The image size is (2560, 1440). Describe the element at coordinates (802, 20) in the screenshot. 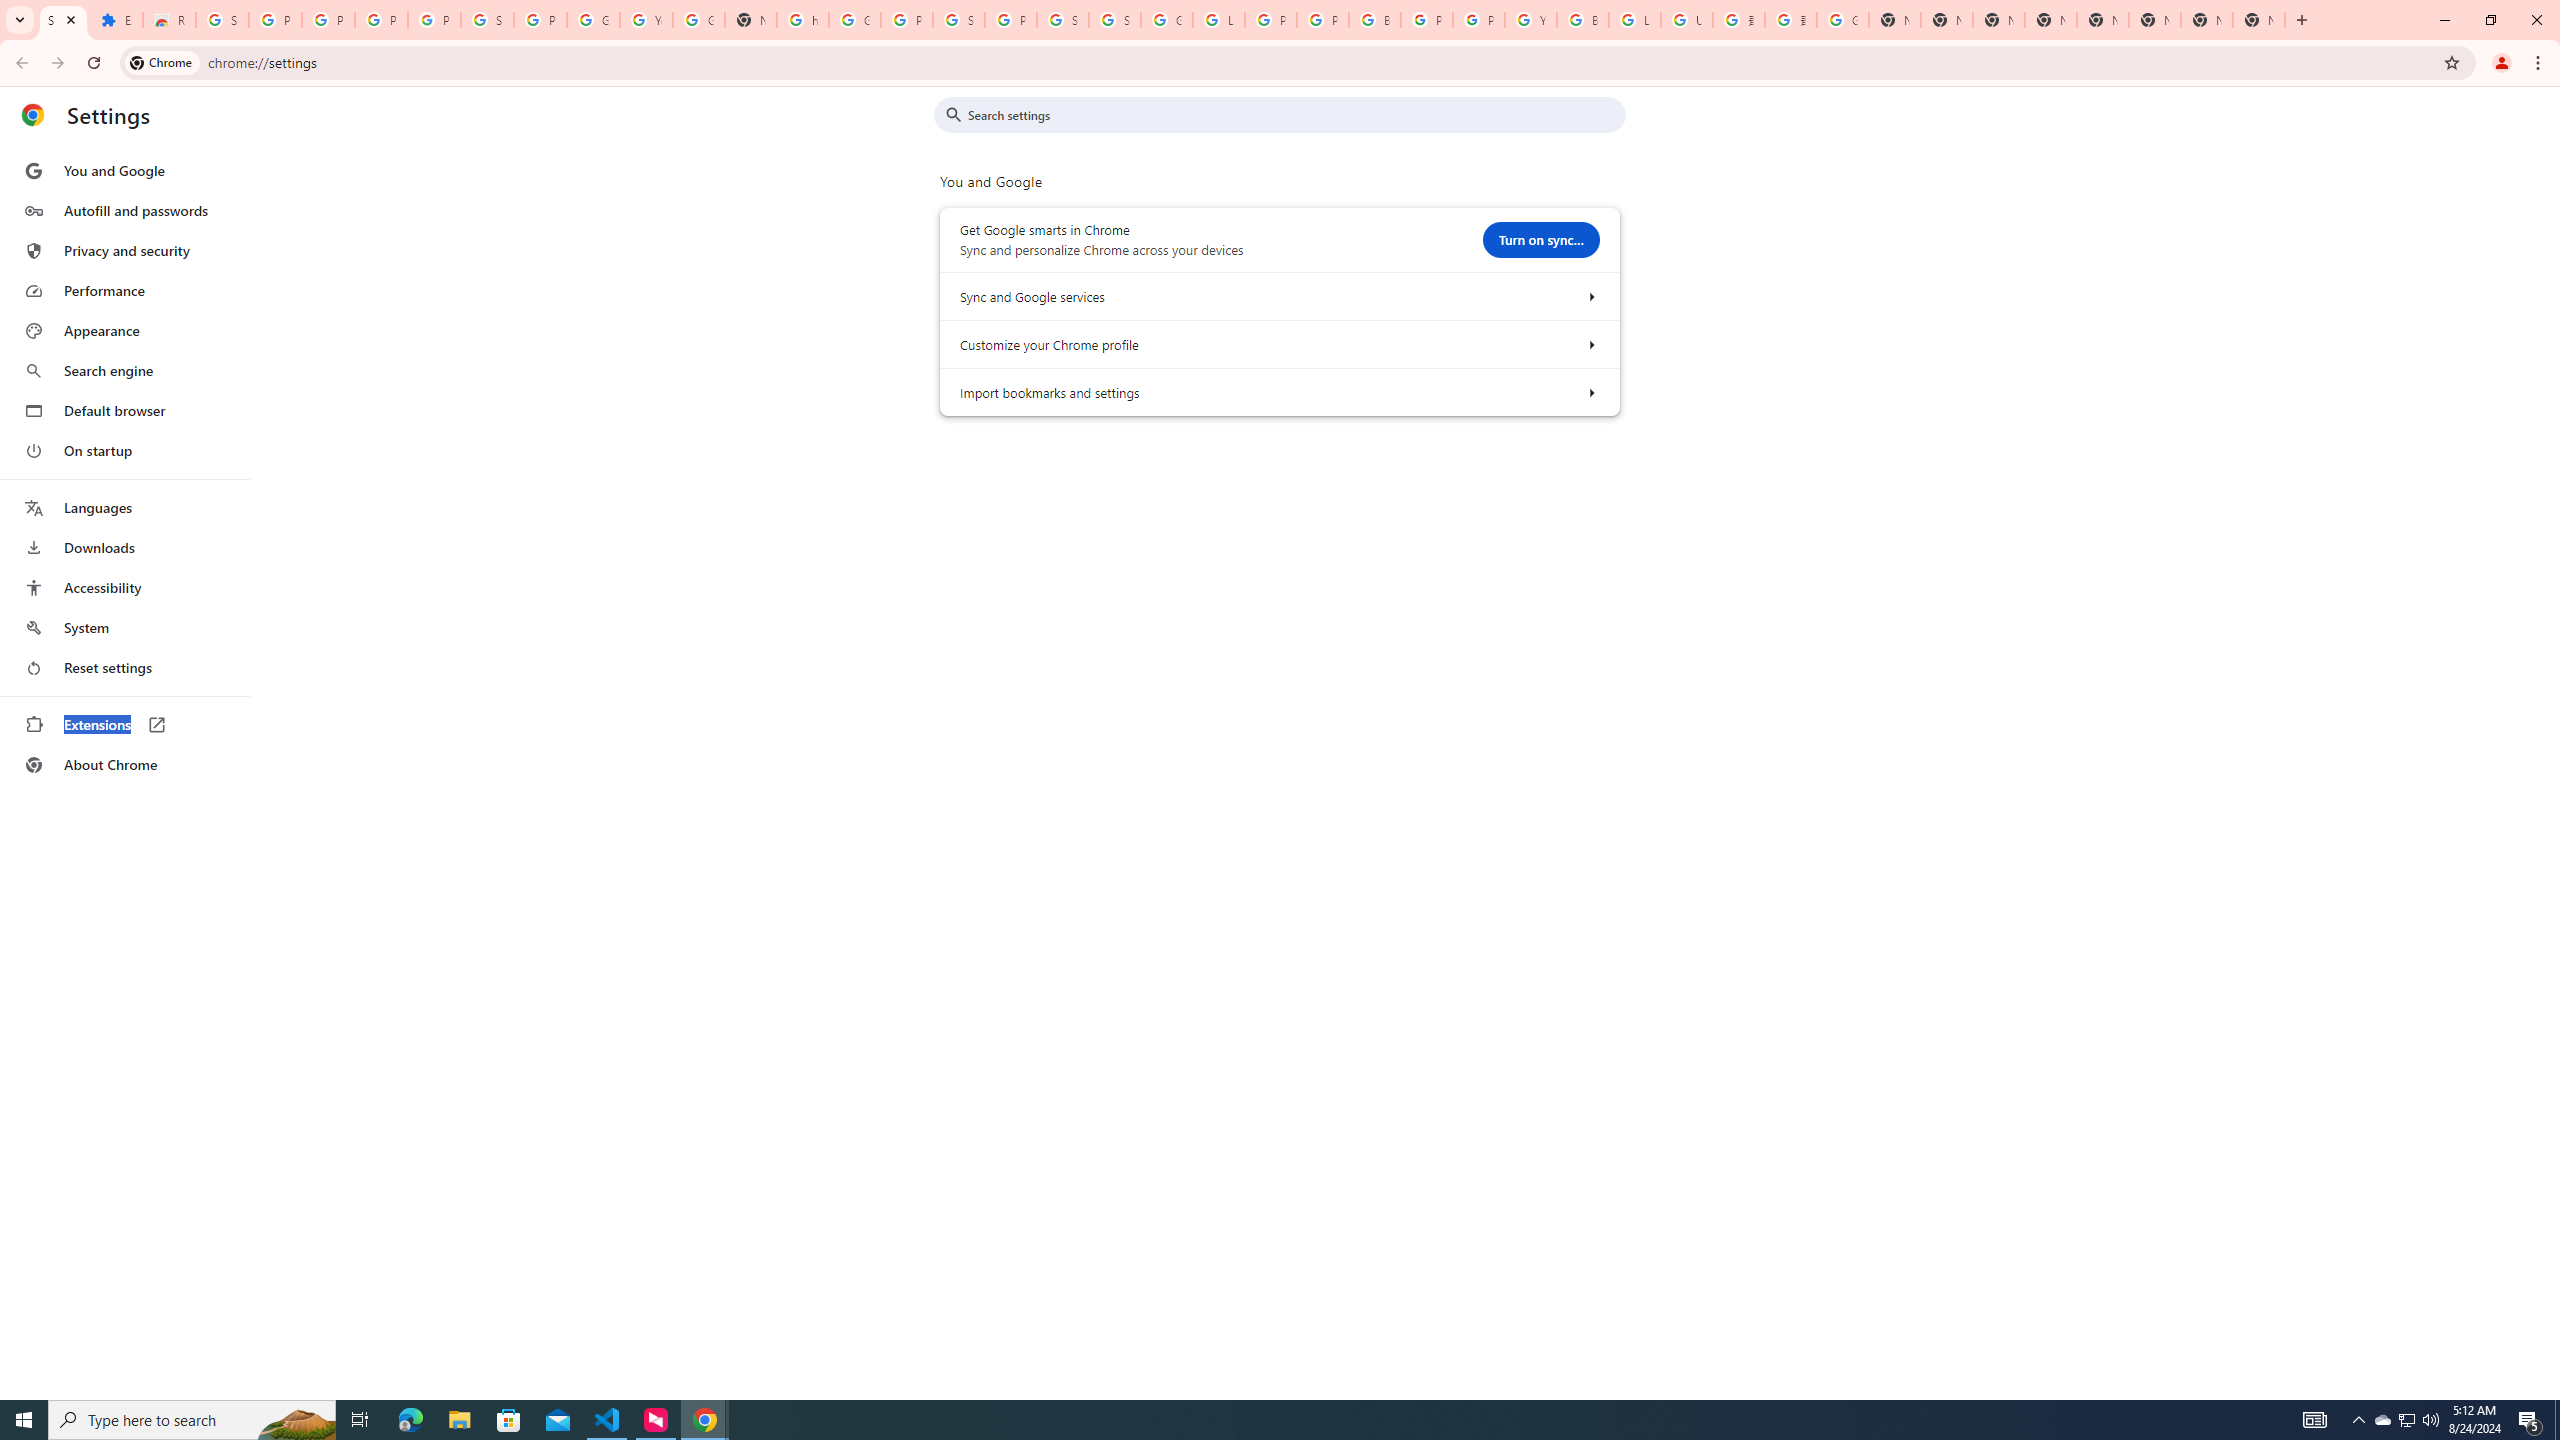

I see `https://scholar.google.com/` at that location.